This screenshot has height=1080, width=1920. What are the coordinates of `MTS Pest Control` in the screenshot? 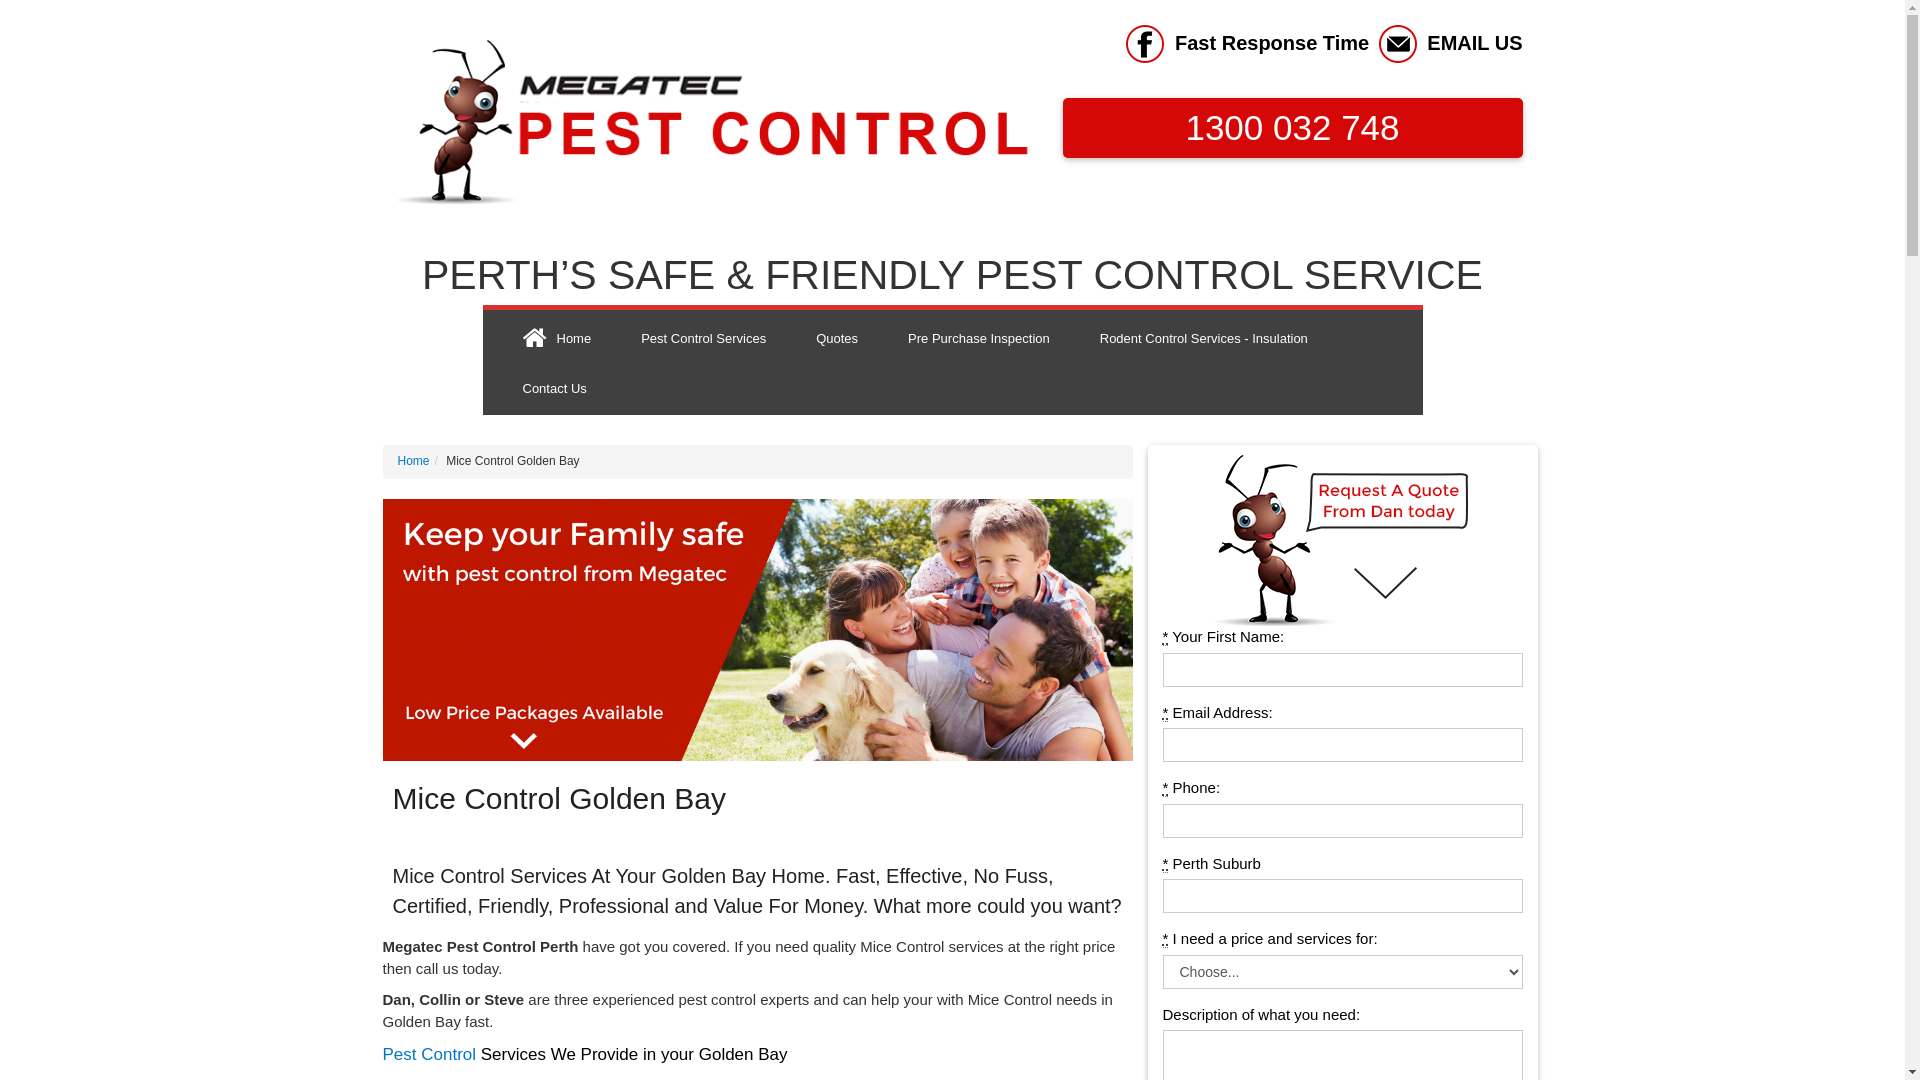 It's located at (716, 124).